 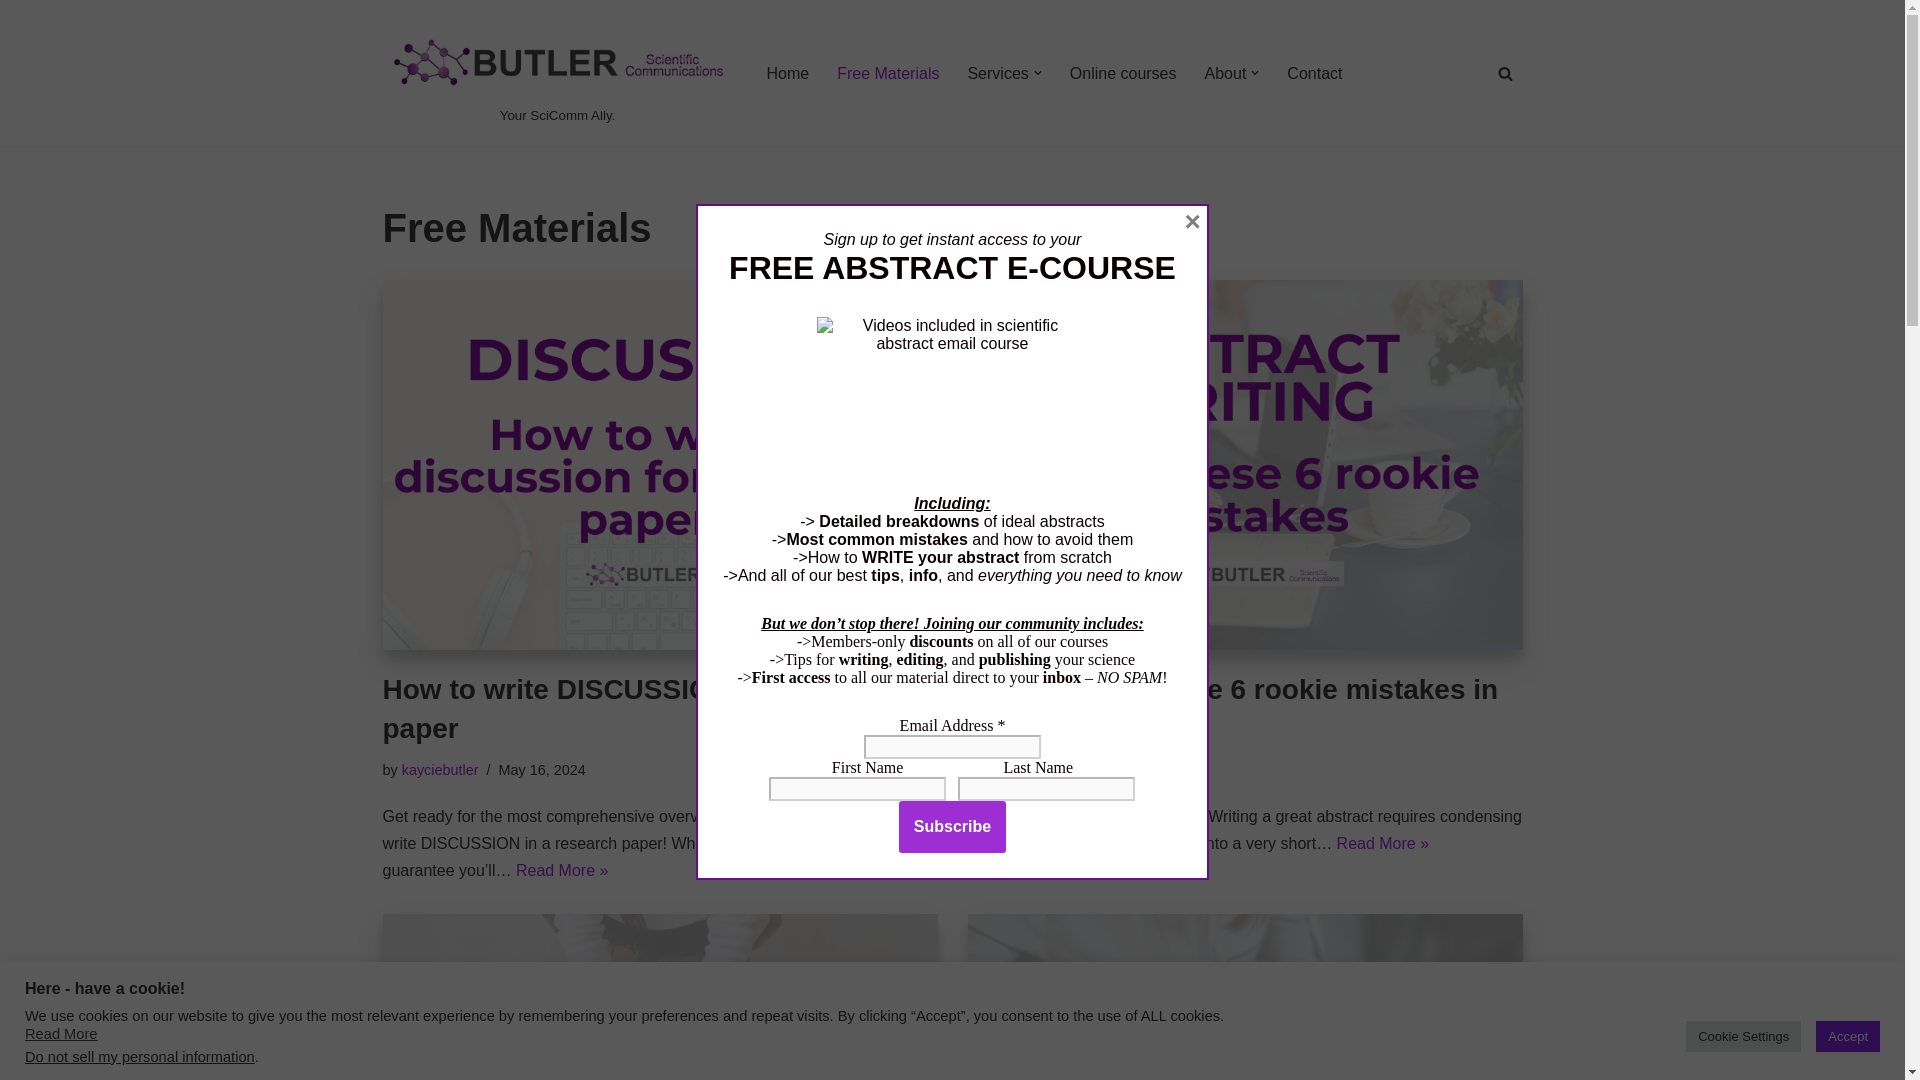 I want to click on Services, so click(x=997, y=74).